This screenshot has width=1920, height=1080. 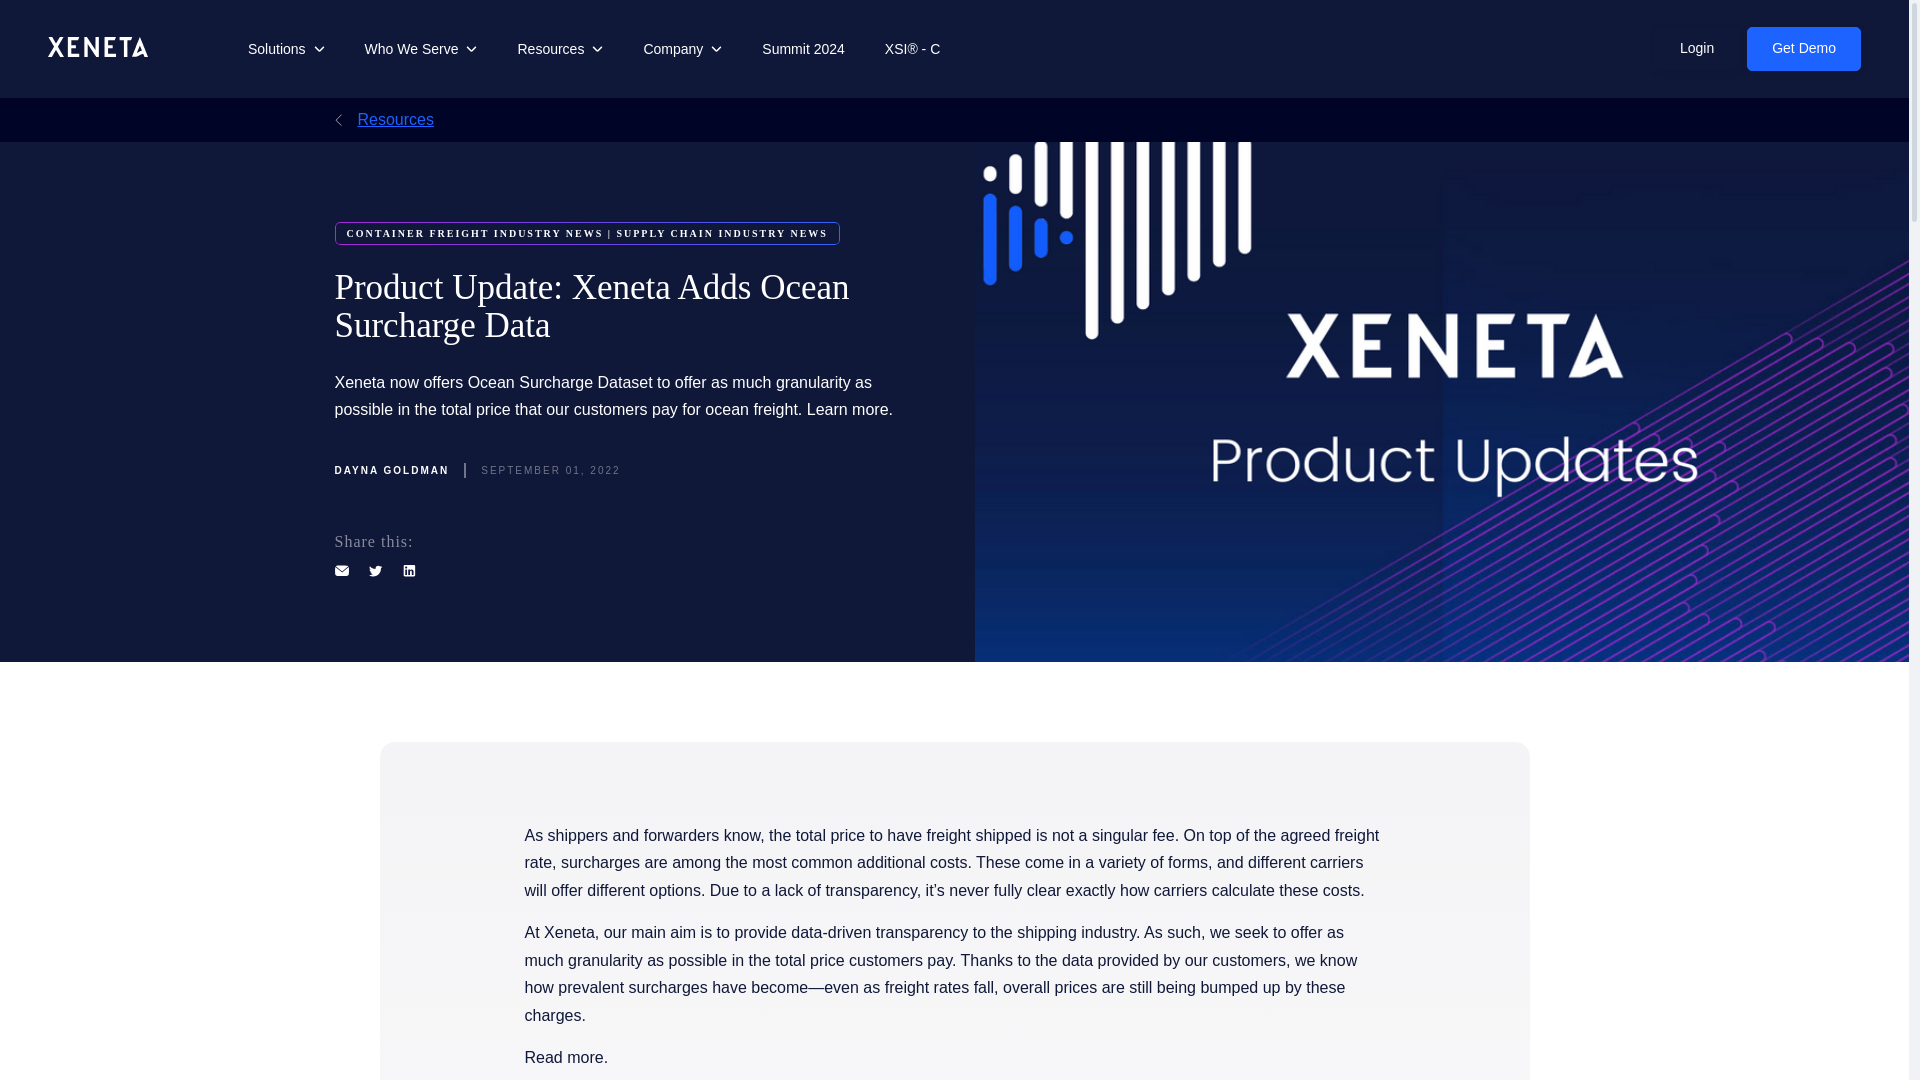 What do you see at coordinates (727, 198) in the screenshot?
I see `Ocean Intelligence` at bounding box center [727, 198].